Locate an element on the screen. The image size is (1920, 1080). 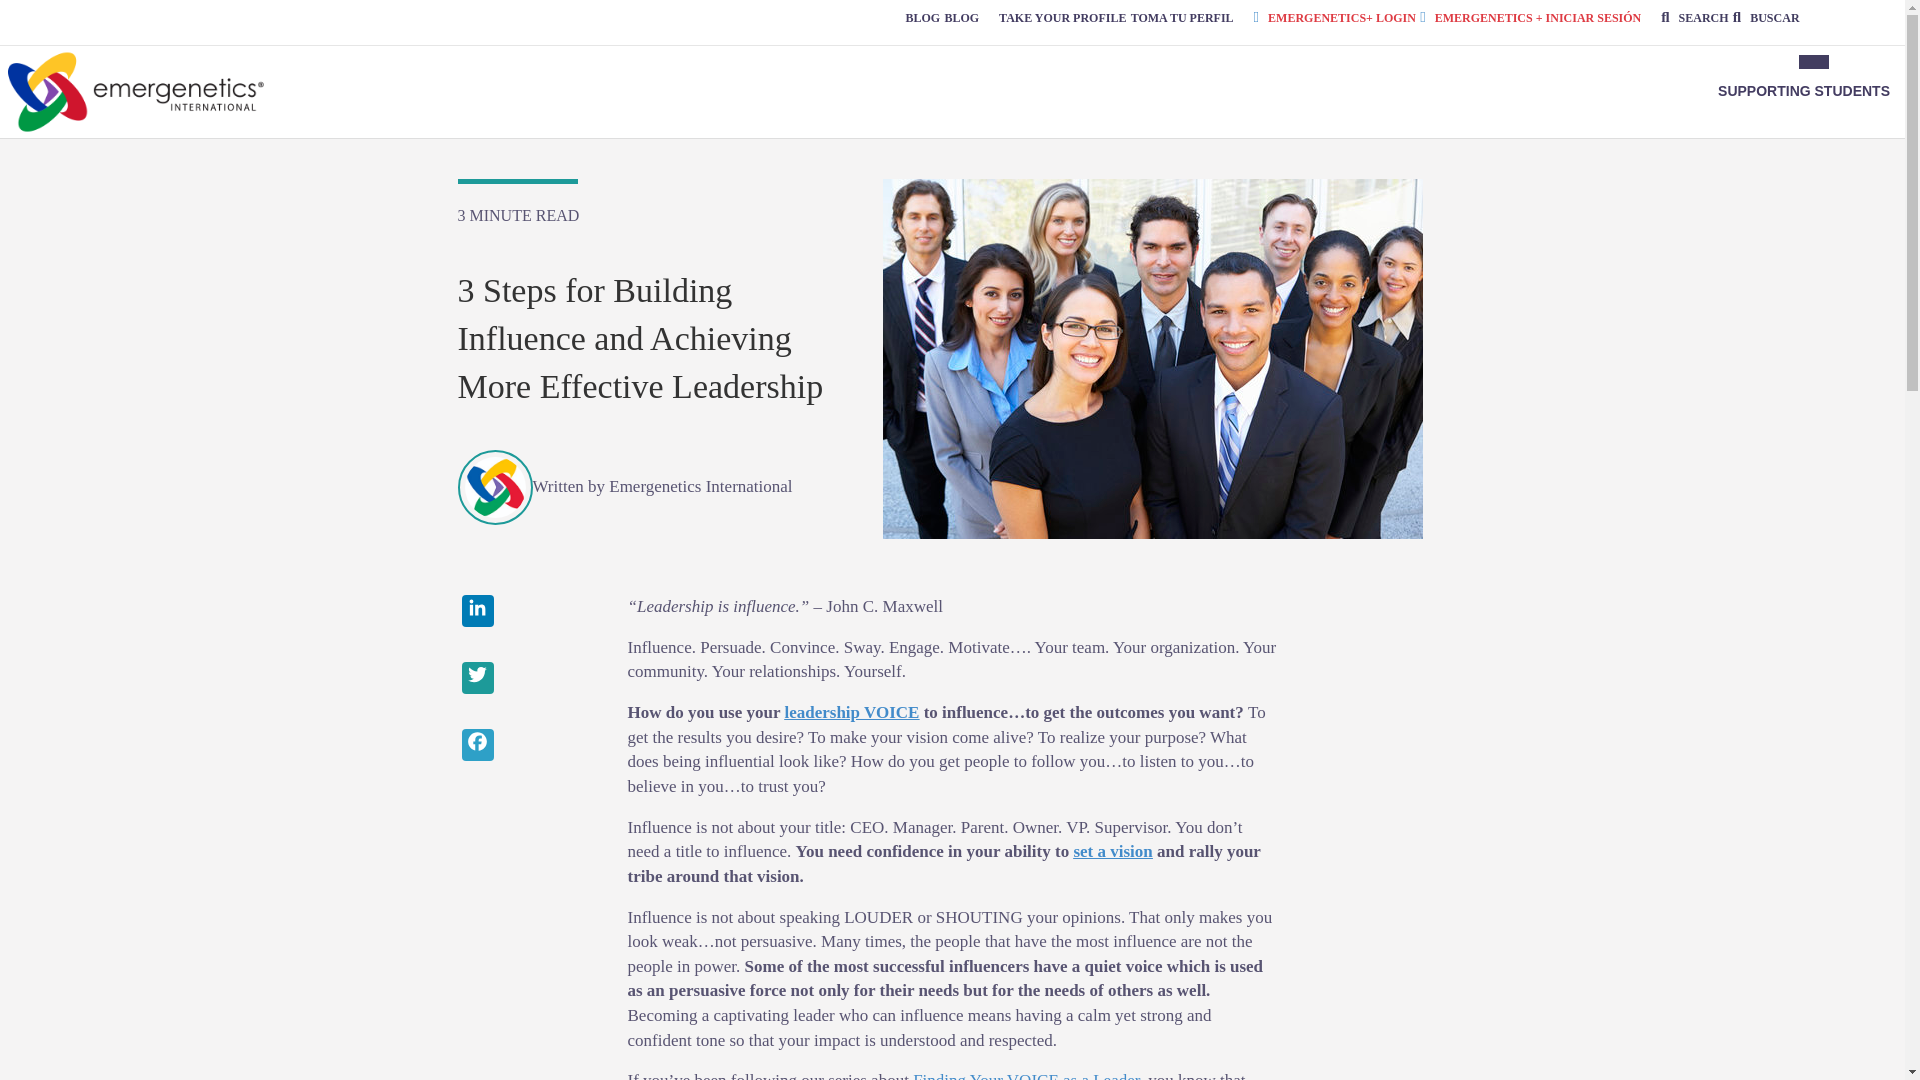
Twitter is located at coordinates (528, 680).